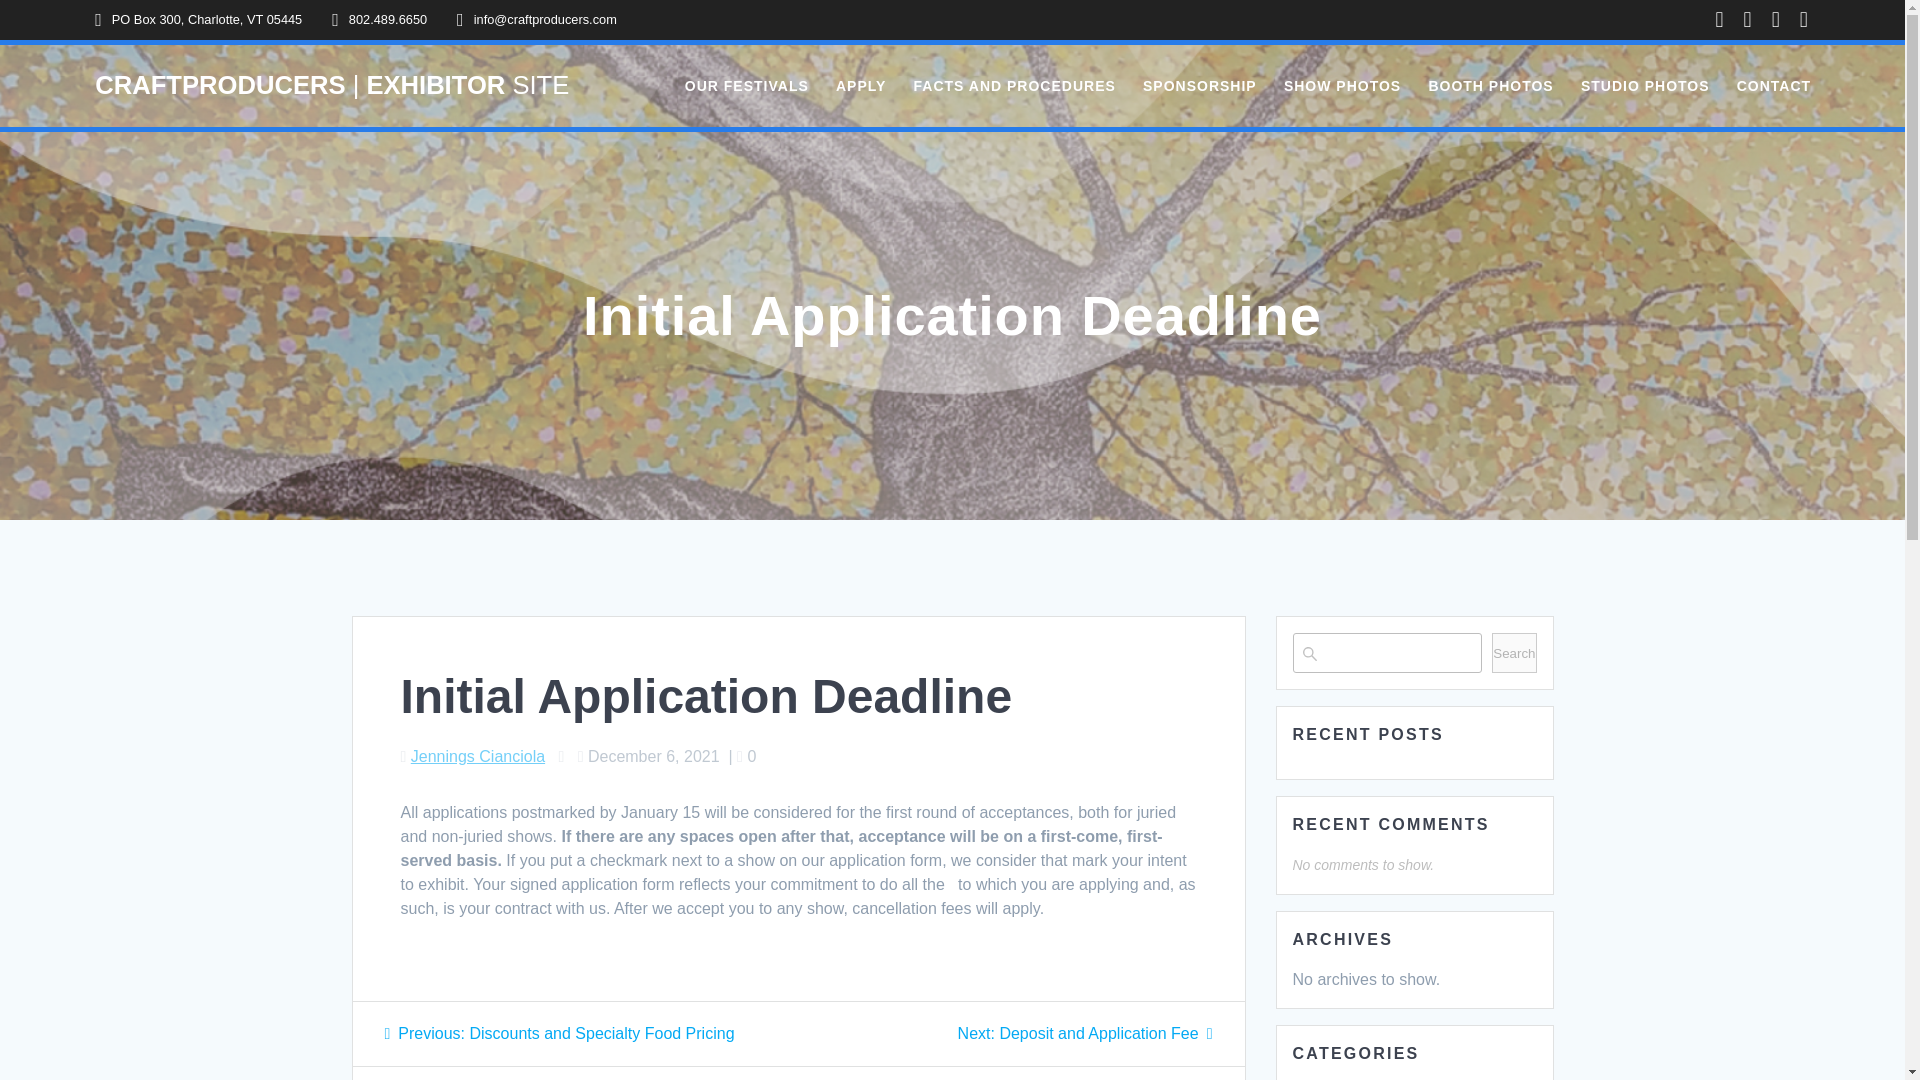  Describe the element at coordinates (1514, 652) in the screenshot. I see `Search` at that location.